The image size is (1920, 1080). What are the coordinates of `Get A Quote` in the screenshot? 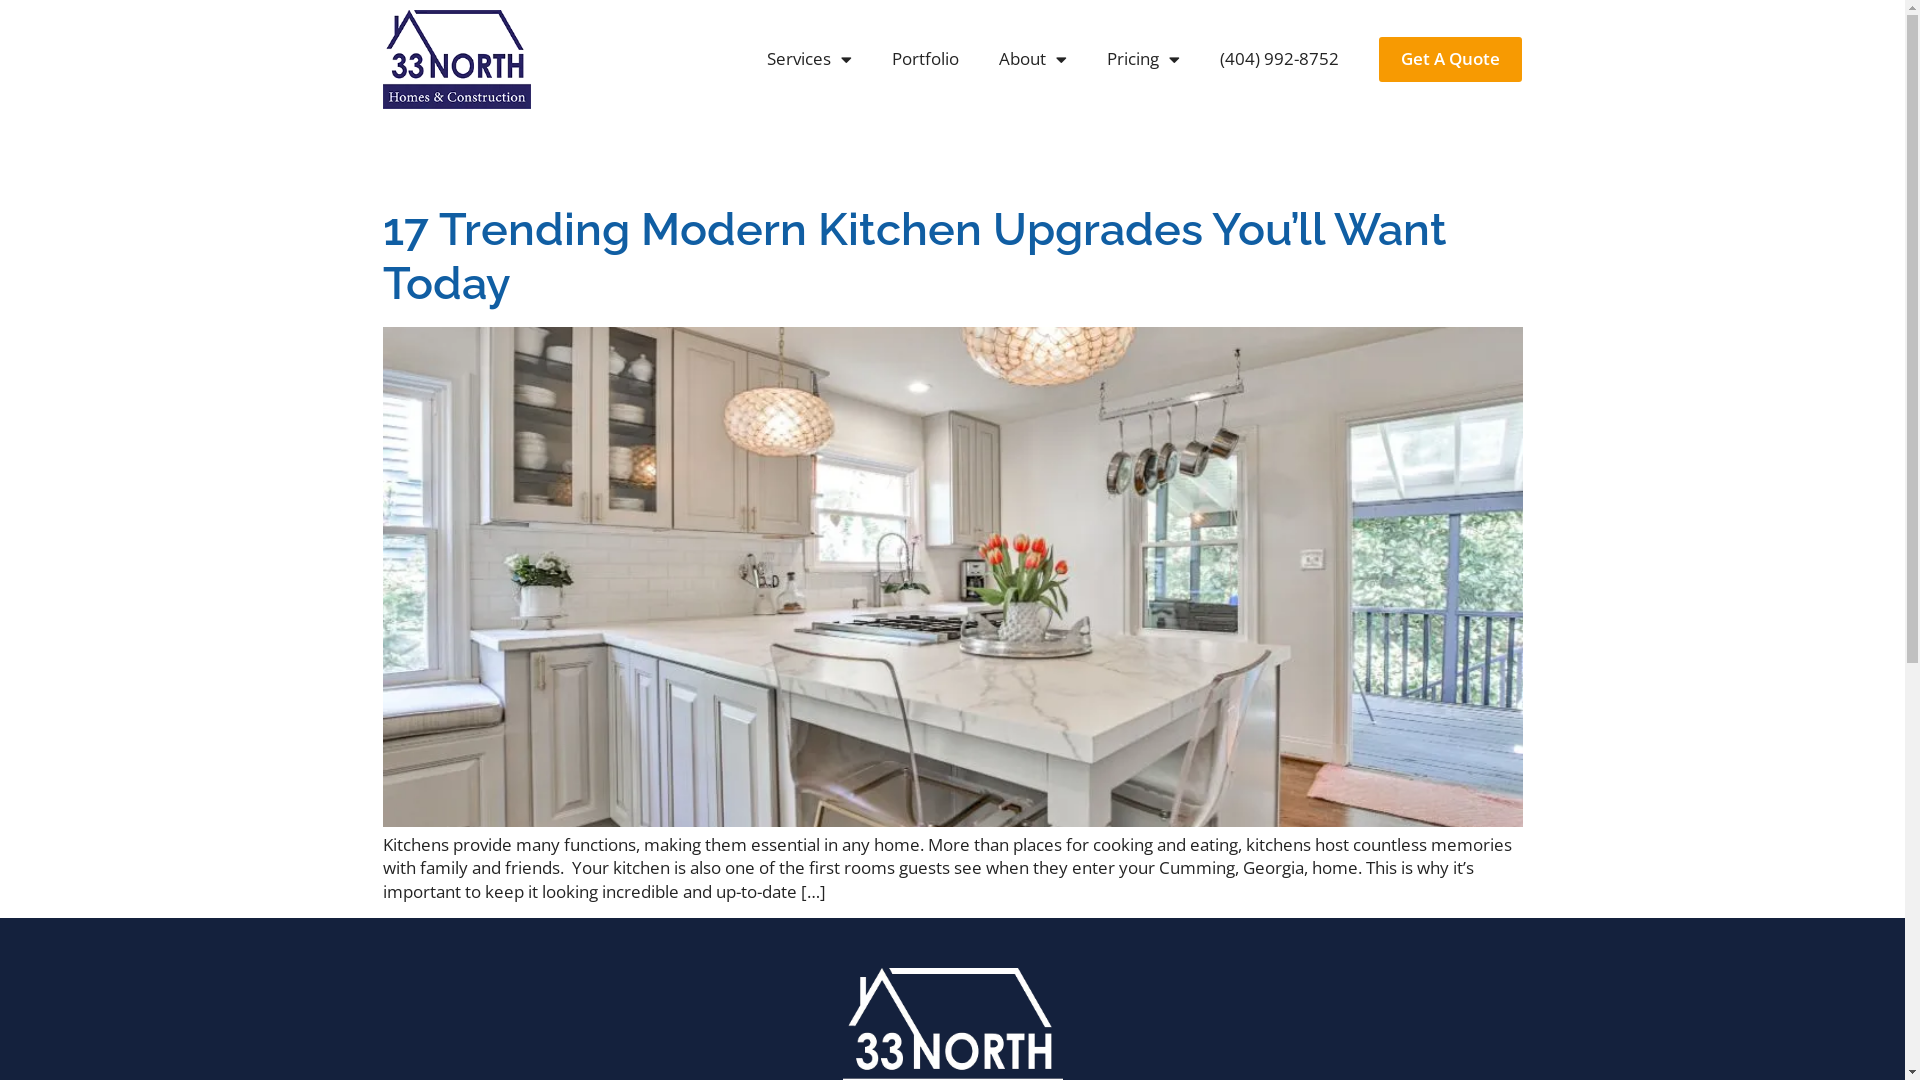 It's located at (1450, 59).